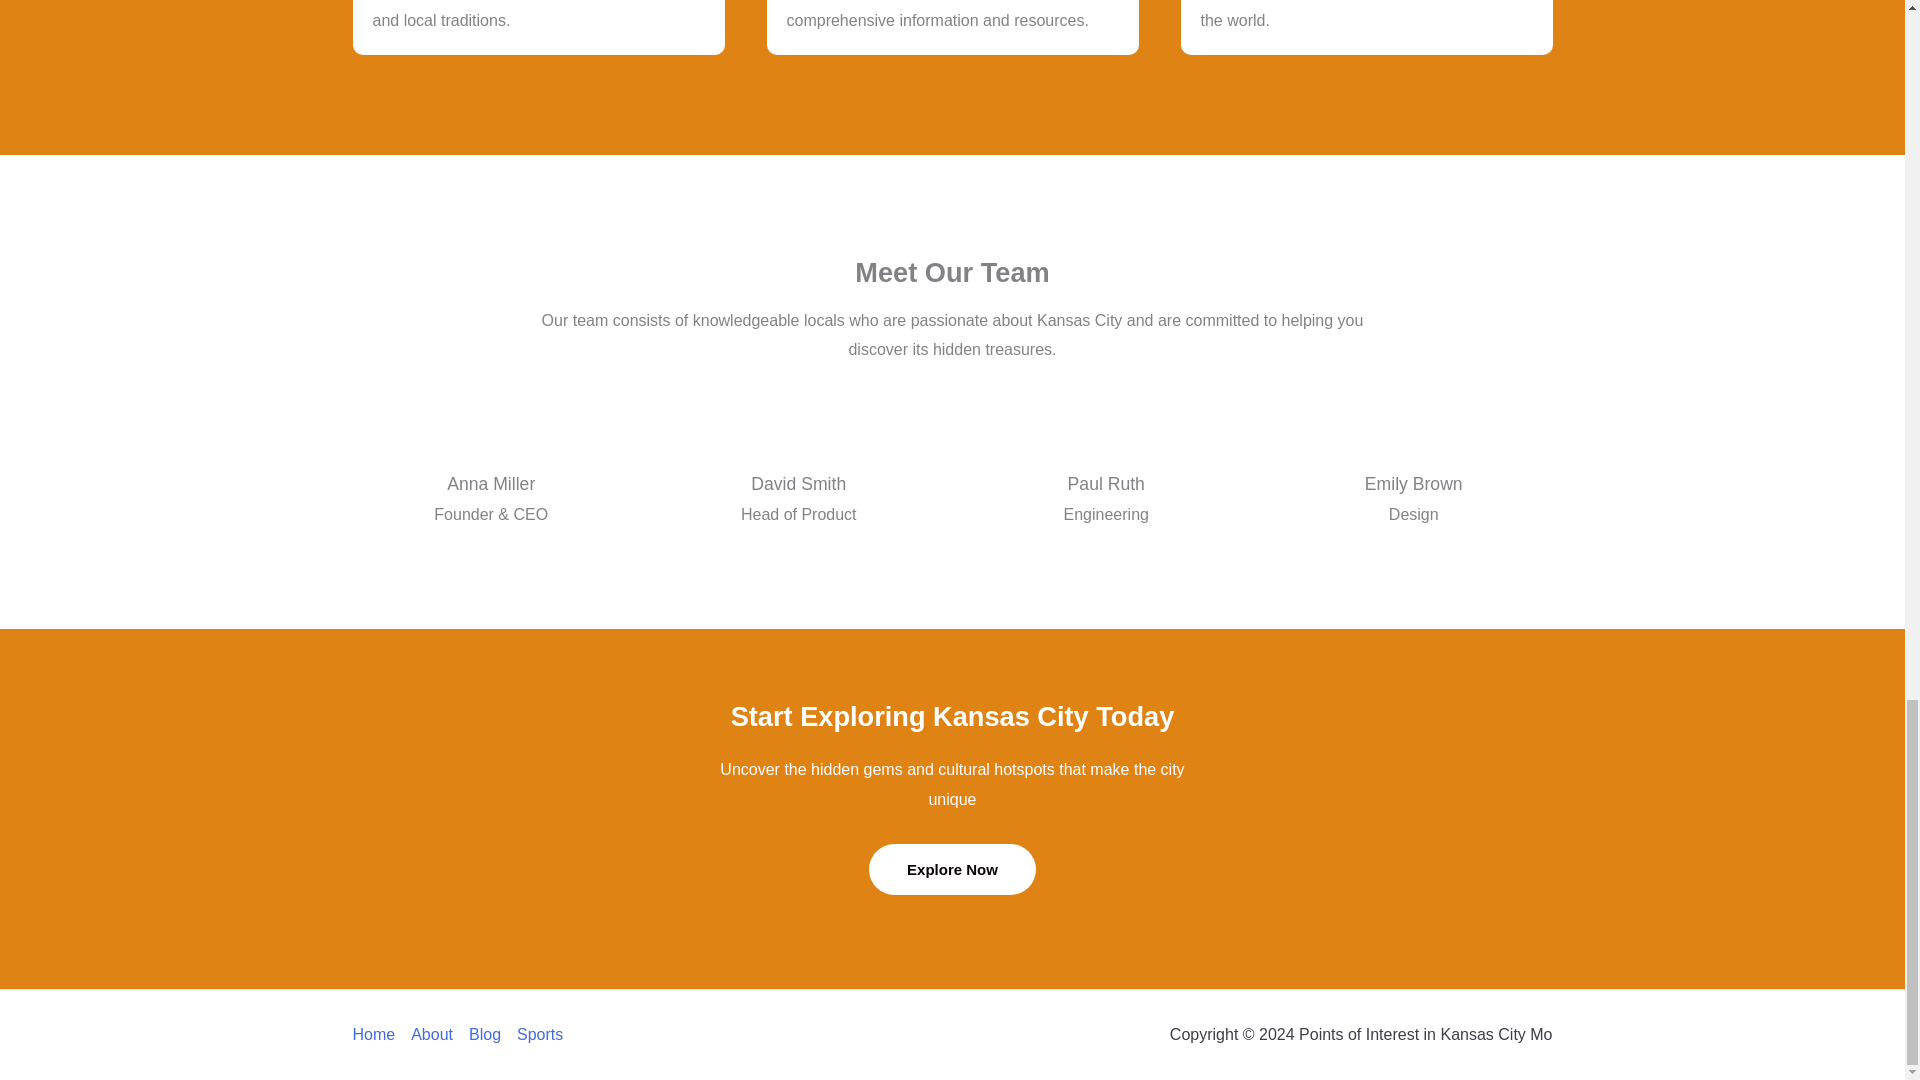 The image size is (1920, 1080). I want to click on Home, so click(377, 1034).